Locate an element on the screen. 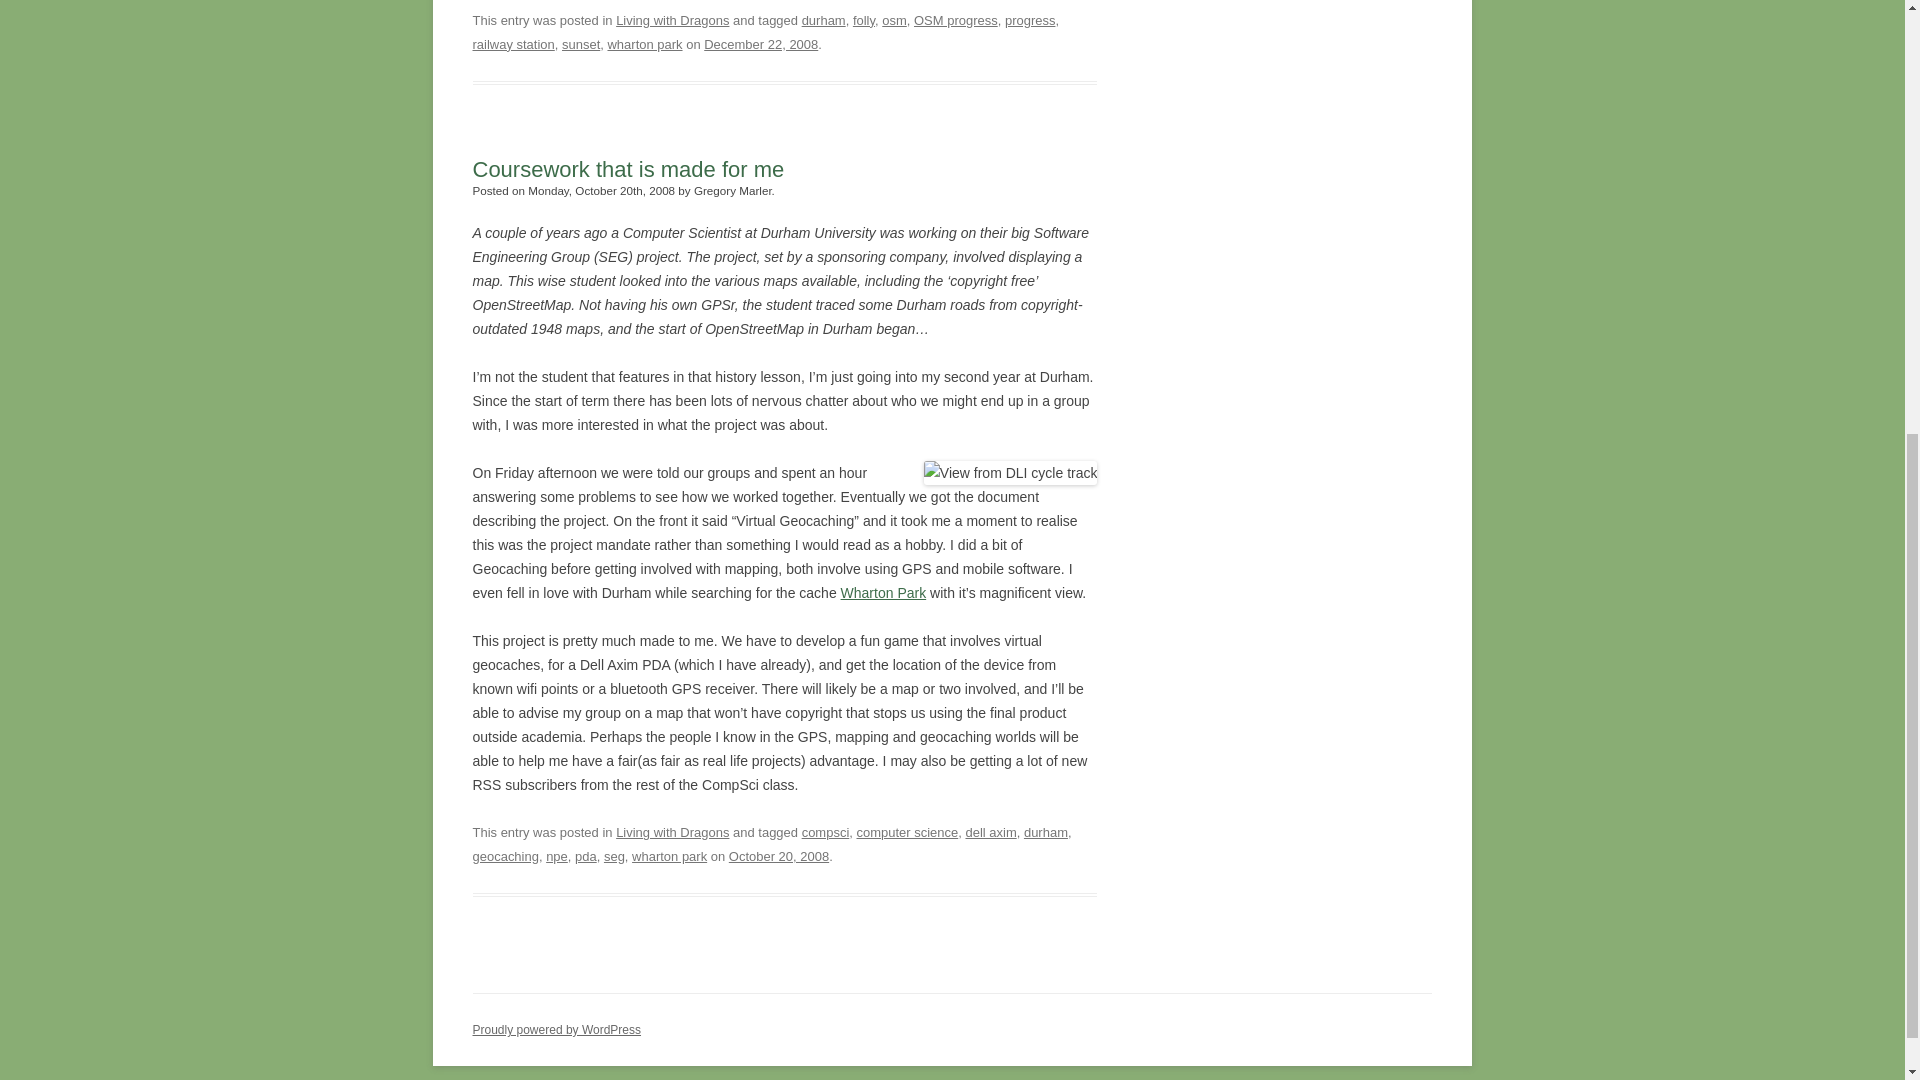 This screenshot has height=1080, width=1920. wharton park is located at coordinates (644, 44).